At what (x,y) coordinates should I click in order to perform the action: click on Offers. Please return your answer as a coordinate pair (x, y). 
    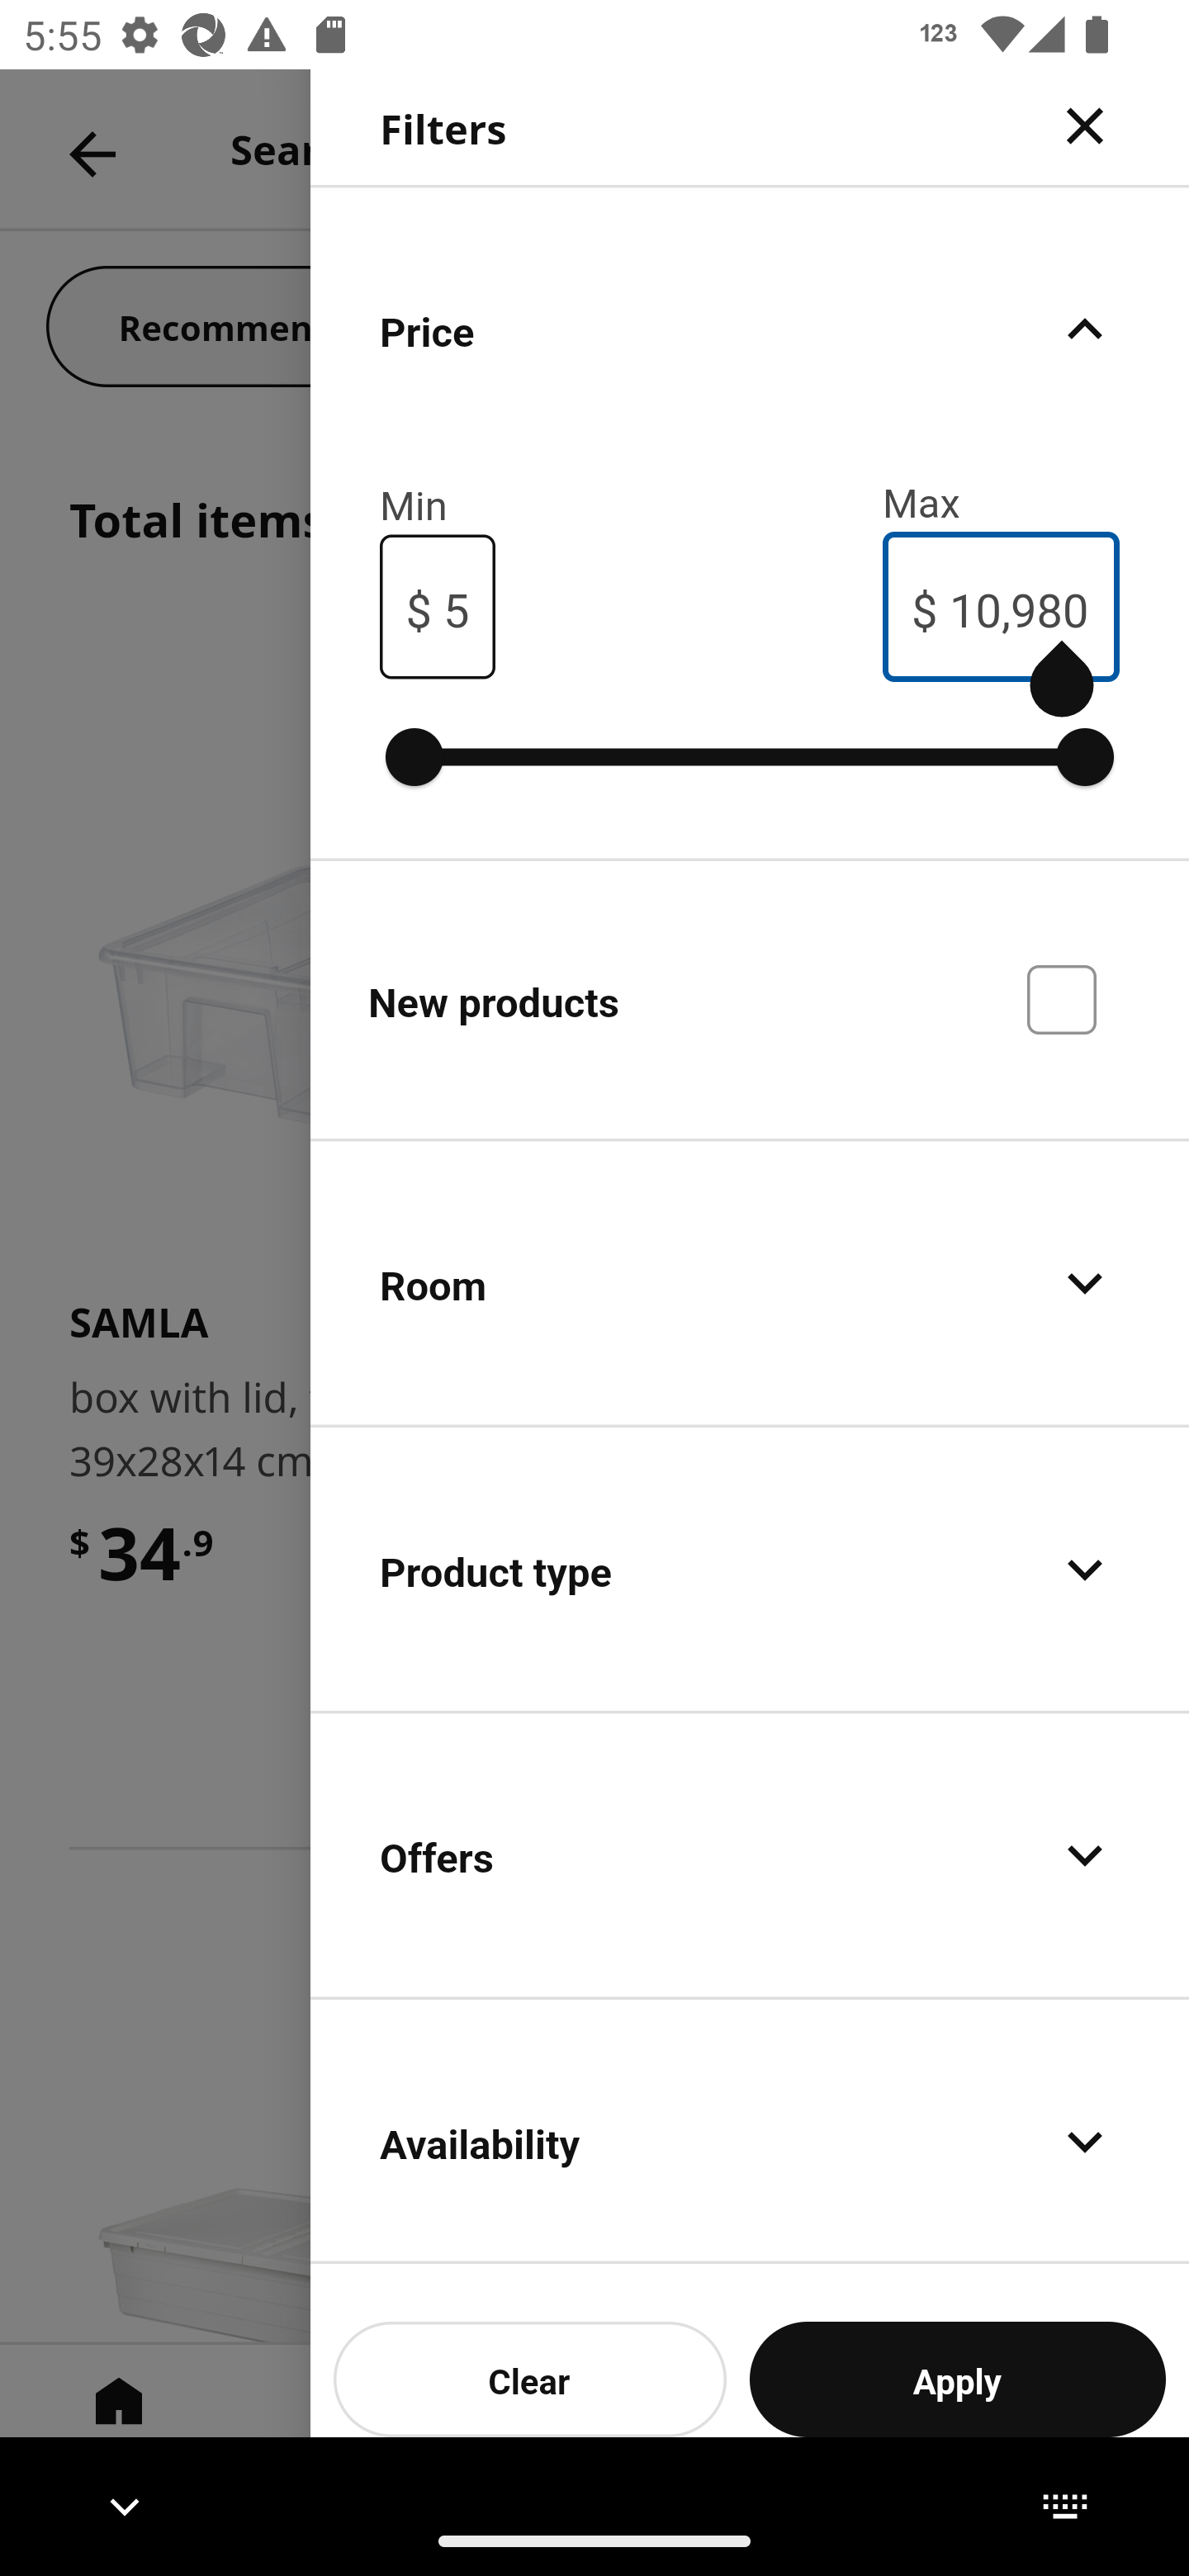
    Looking at the image, I should click on (750, 1854).